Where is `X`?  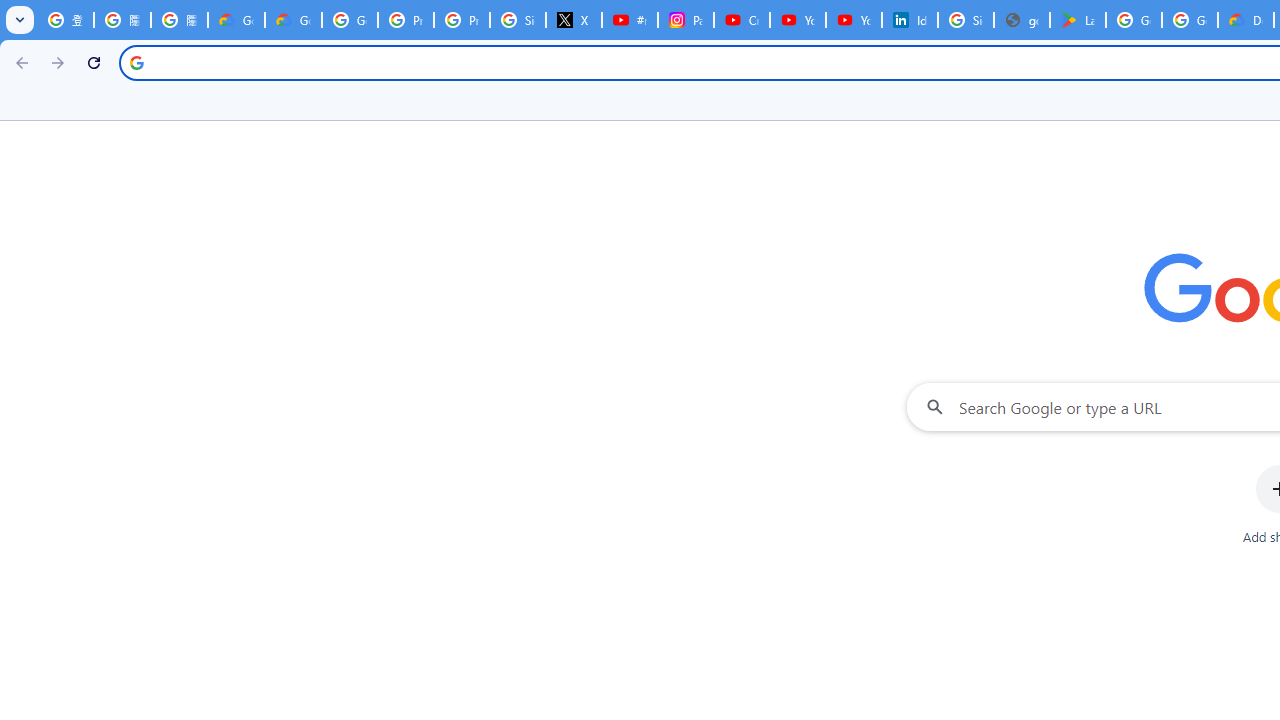 X is located at coordinates (574, 20).